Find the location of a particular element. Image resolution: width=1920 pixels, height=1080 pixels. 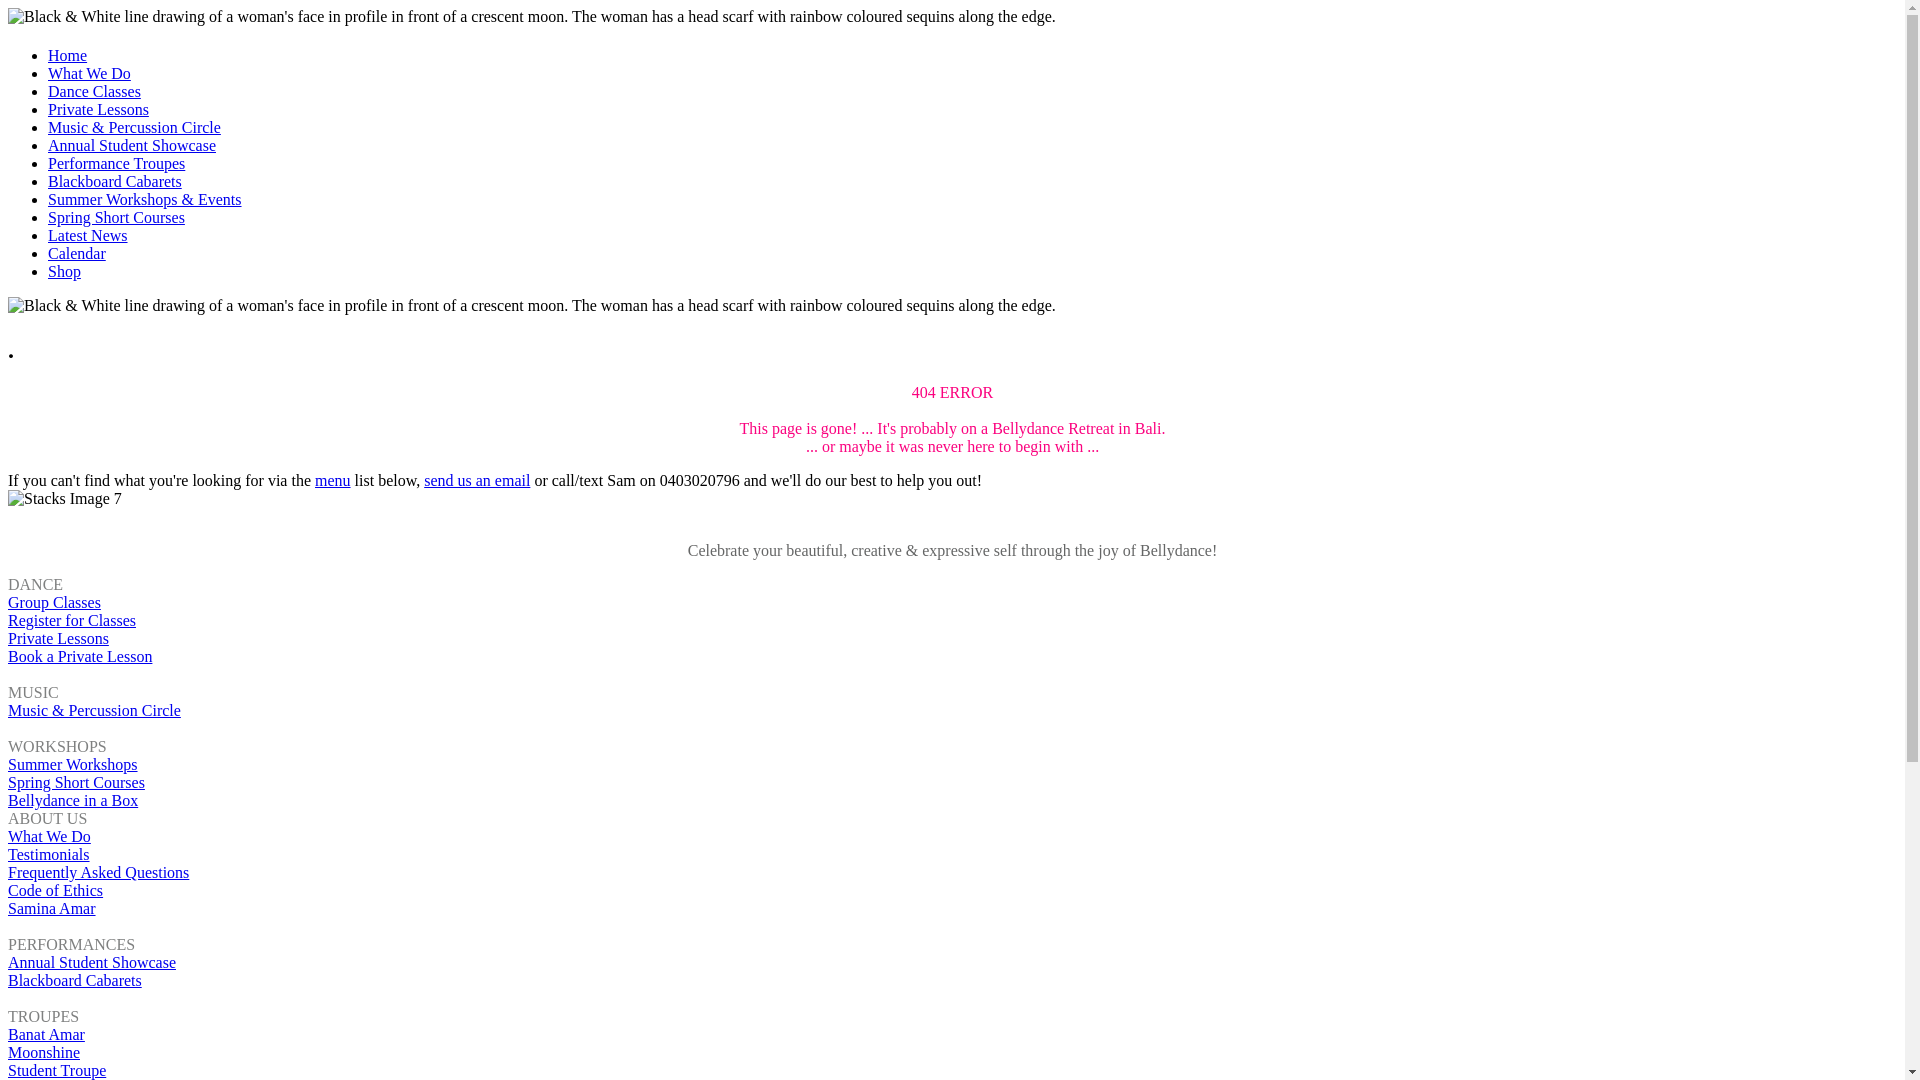

Annual Student Showcase is located at coordinates (132, 146).